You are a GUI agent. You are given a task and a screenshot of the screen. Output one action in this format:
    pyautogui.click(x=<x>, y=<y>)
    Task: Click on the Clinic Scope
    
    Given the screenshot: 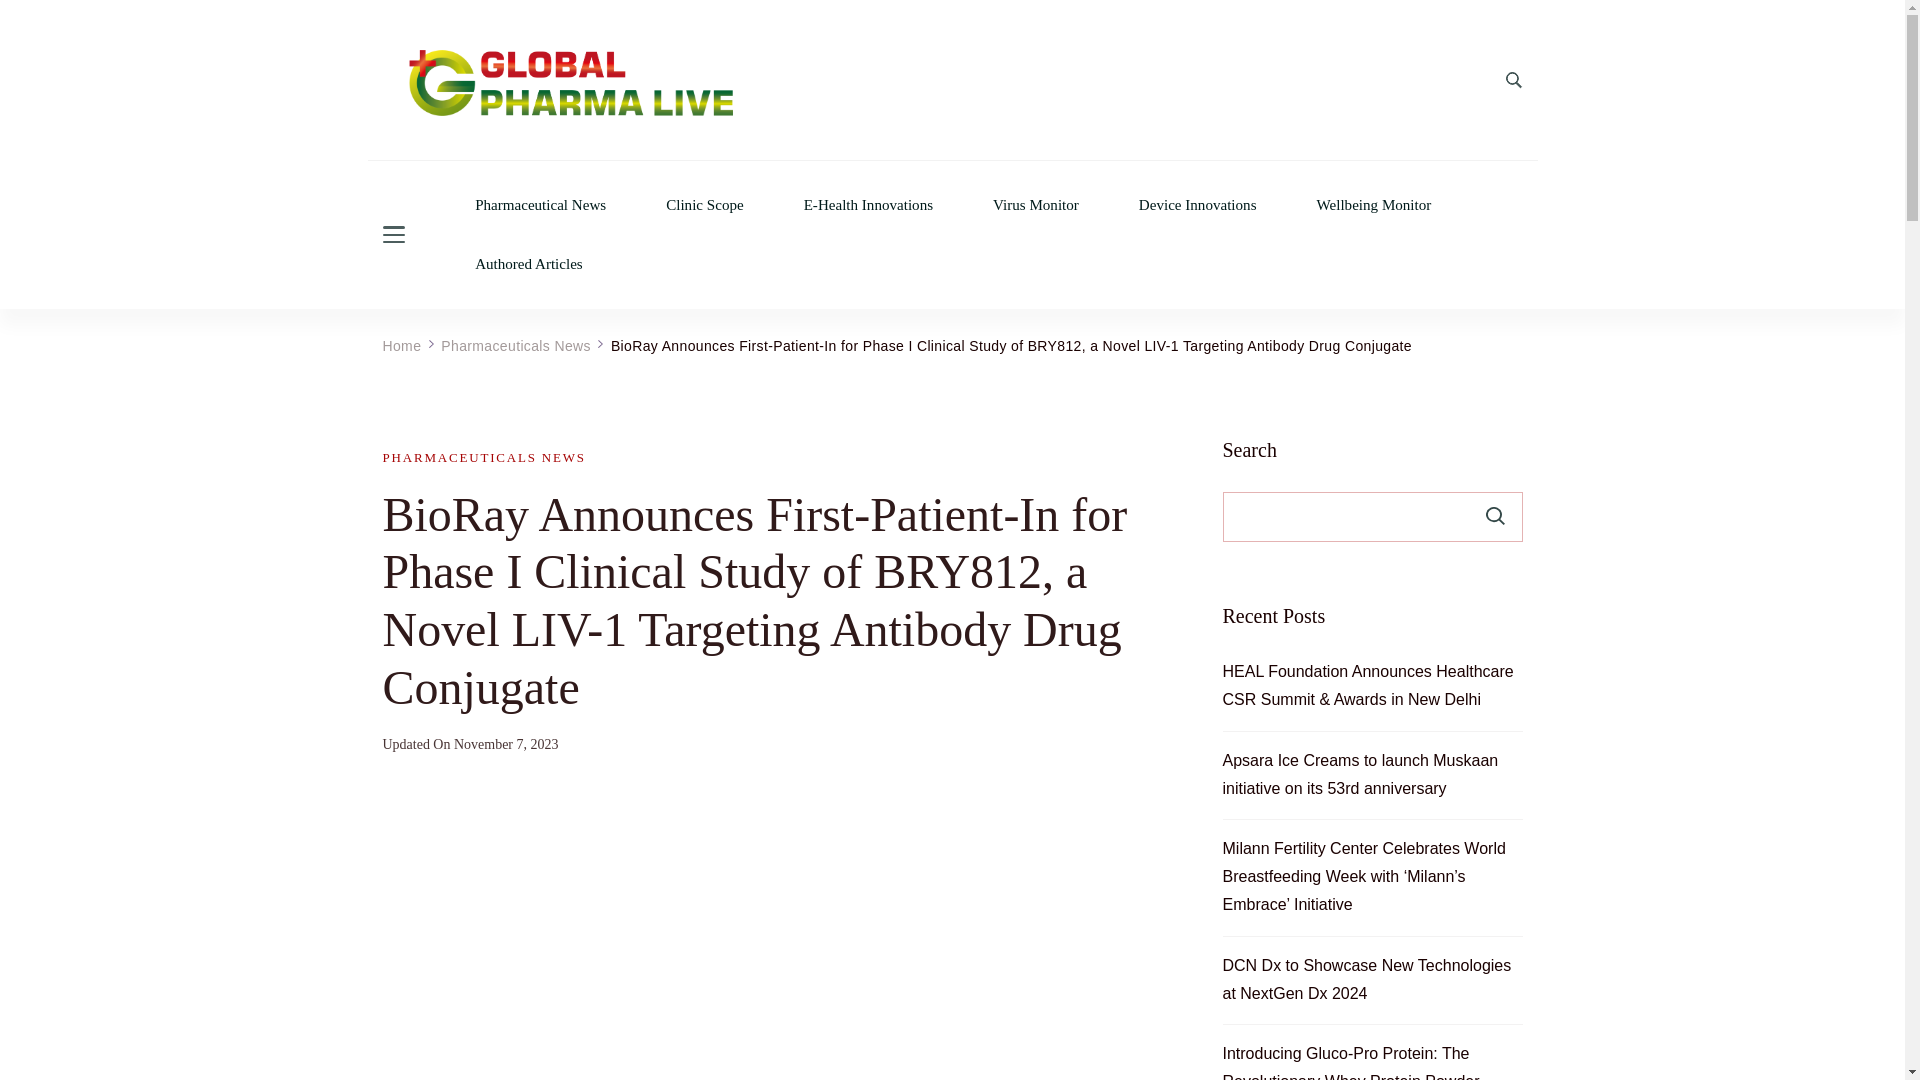 What is the action you would take?
    pyautogui.click(x=704, y=204)
    